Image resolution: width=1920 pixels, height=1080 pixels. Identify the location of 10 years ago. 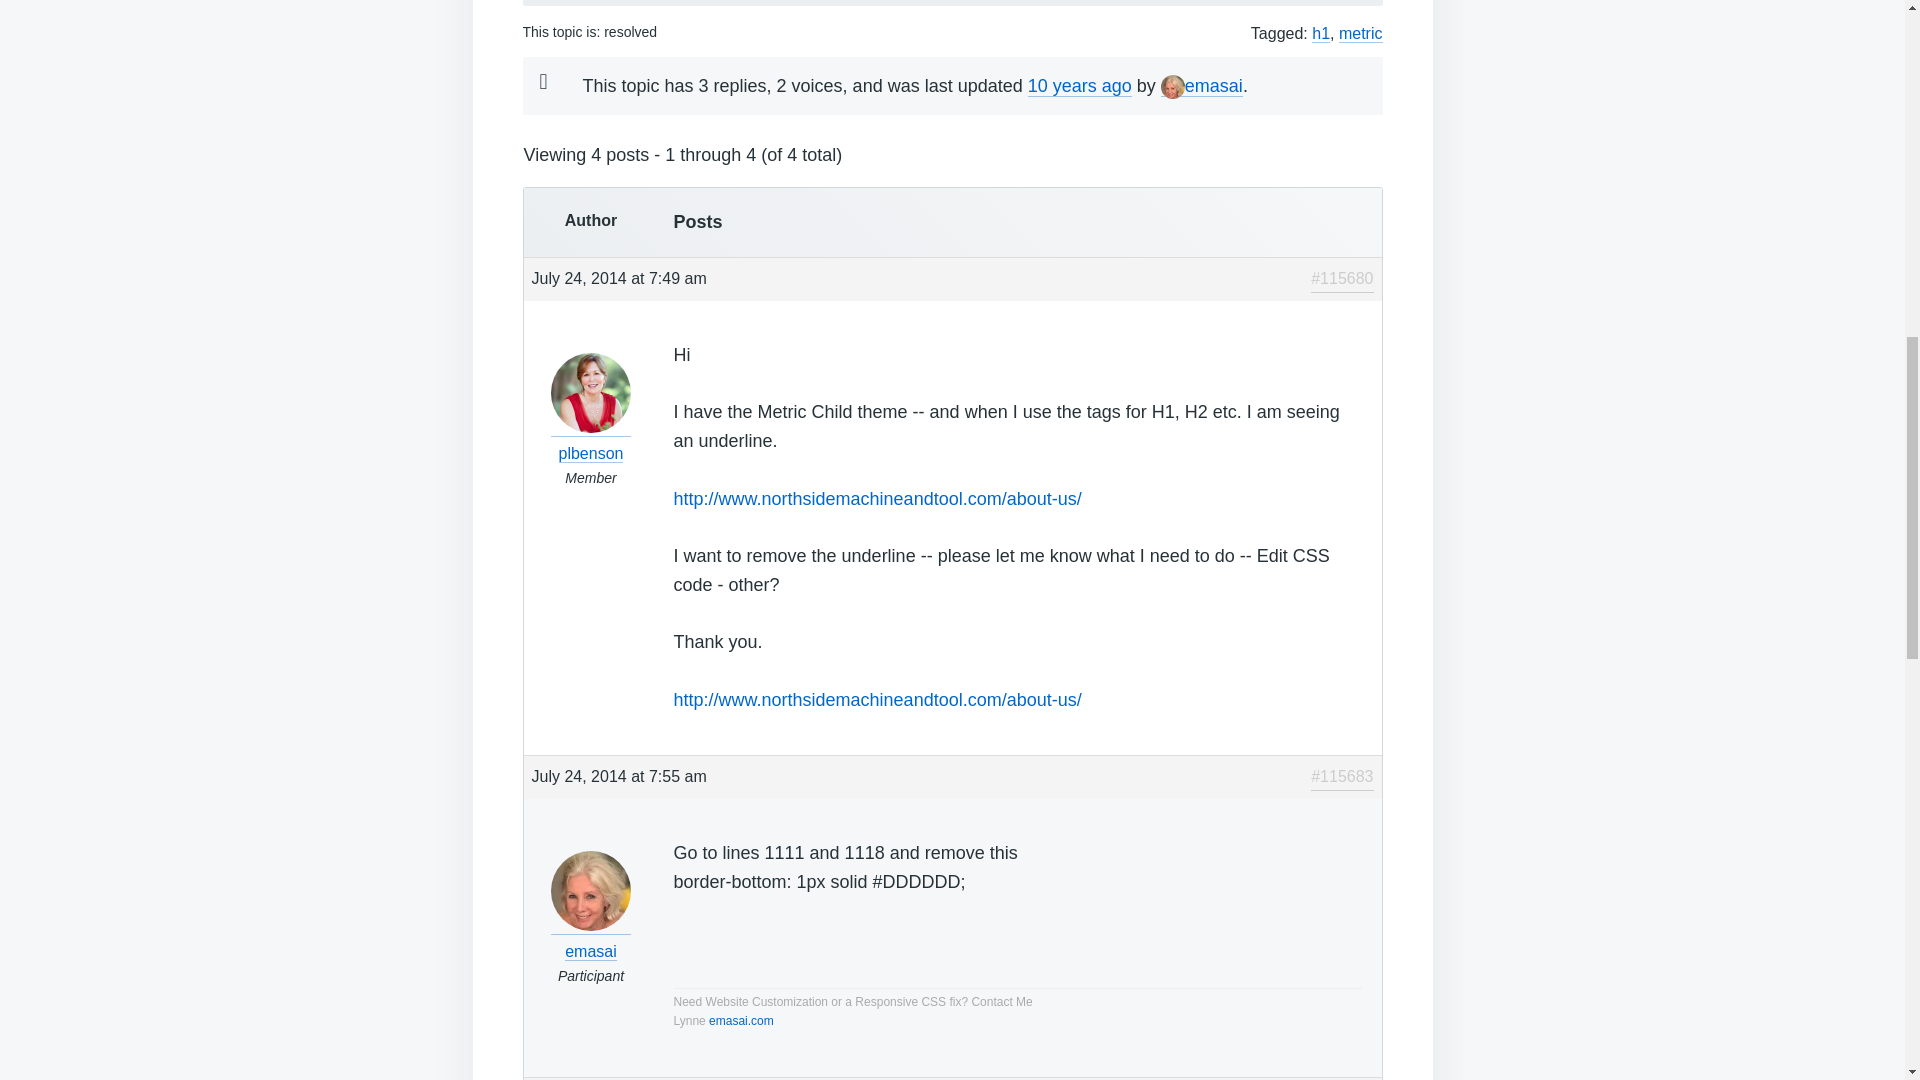
(1080, 86).